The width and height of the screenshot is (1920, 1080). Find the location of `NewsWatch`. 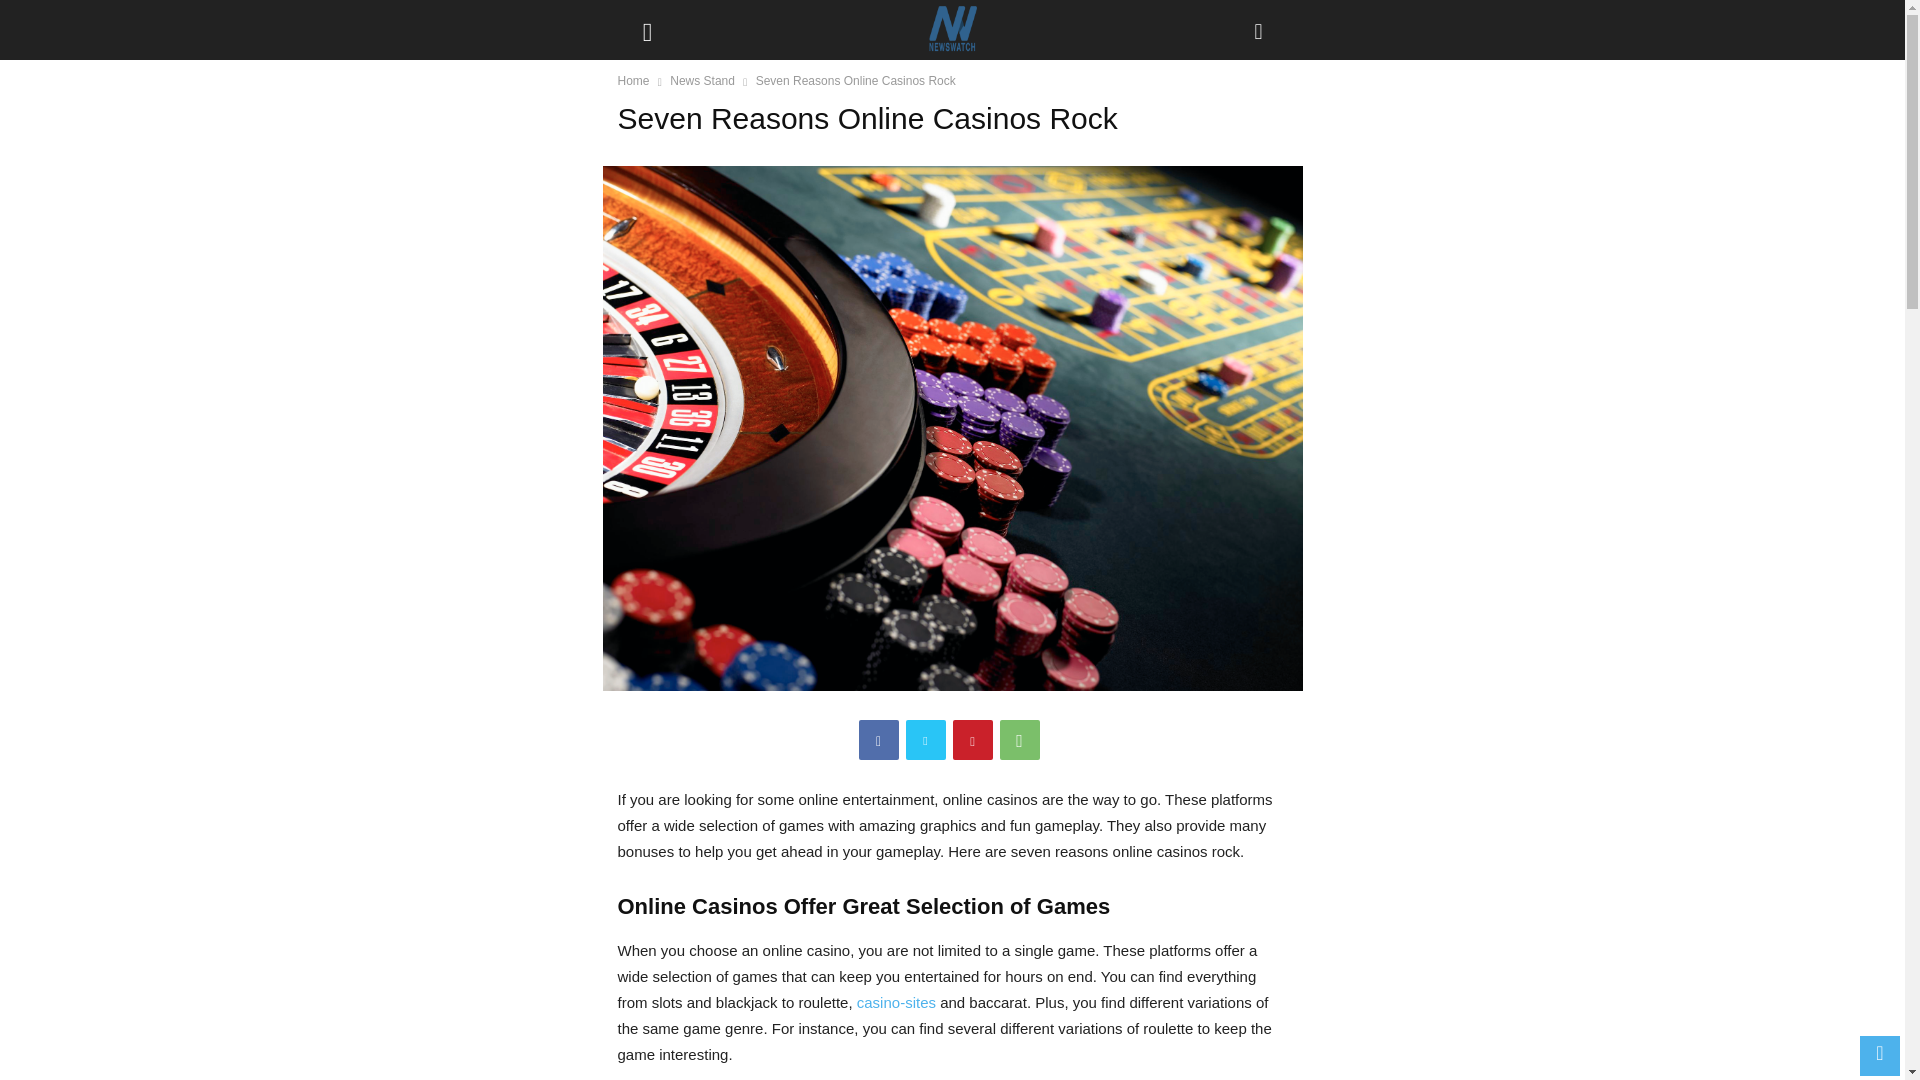

NewsWatch is located at coordinates (952, 30).